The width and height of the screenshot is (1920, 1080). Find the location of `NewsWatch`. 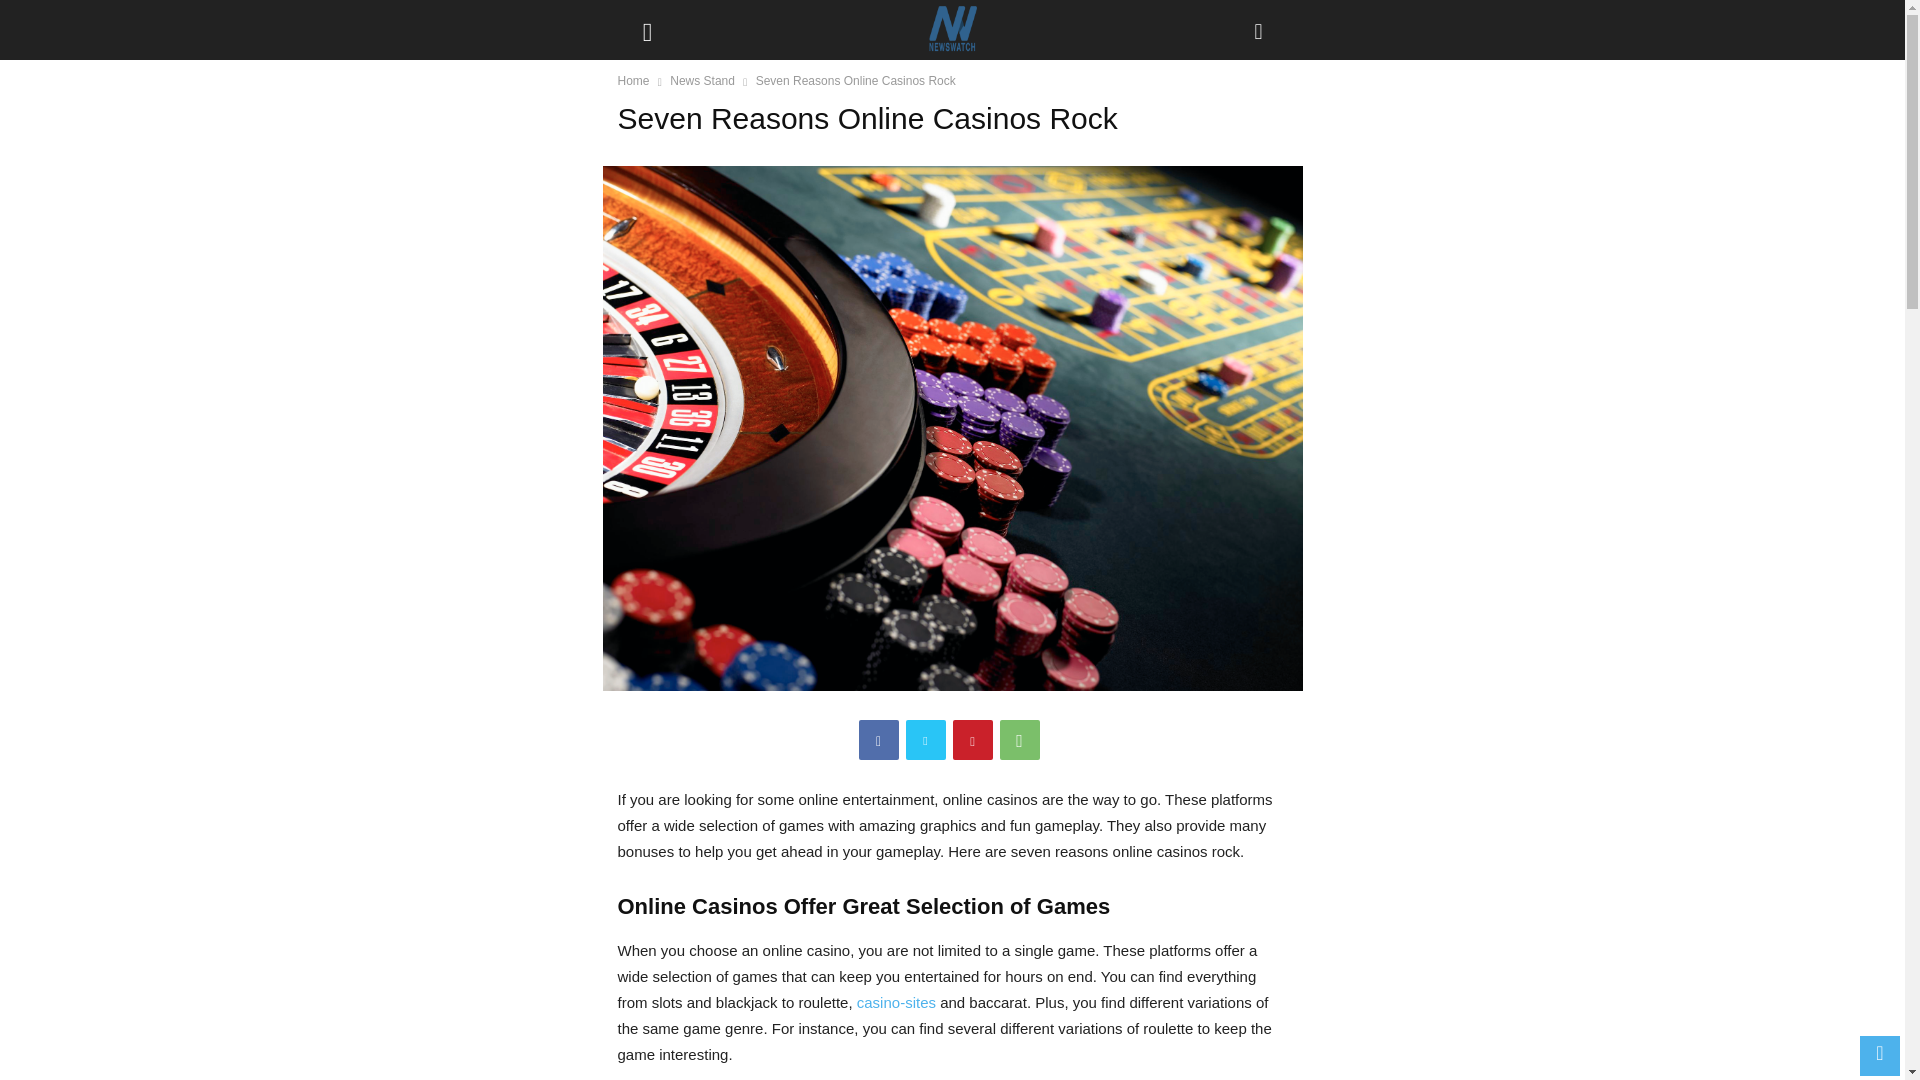

NewsWatch is located at coordinates (952, 30).